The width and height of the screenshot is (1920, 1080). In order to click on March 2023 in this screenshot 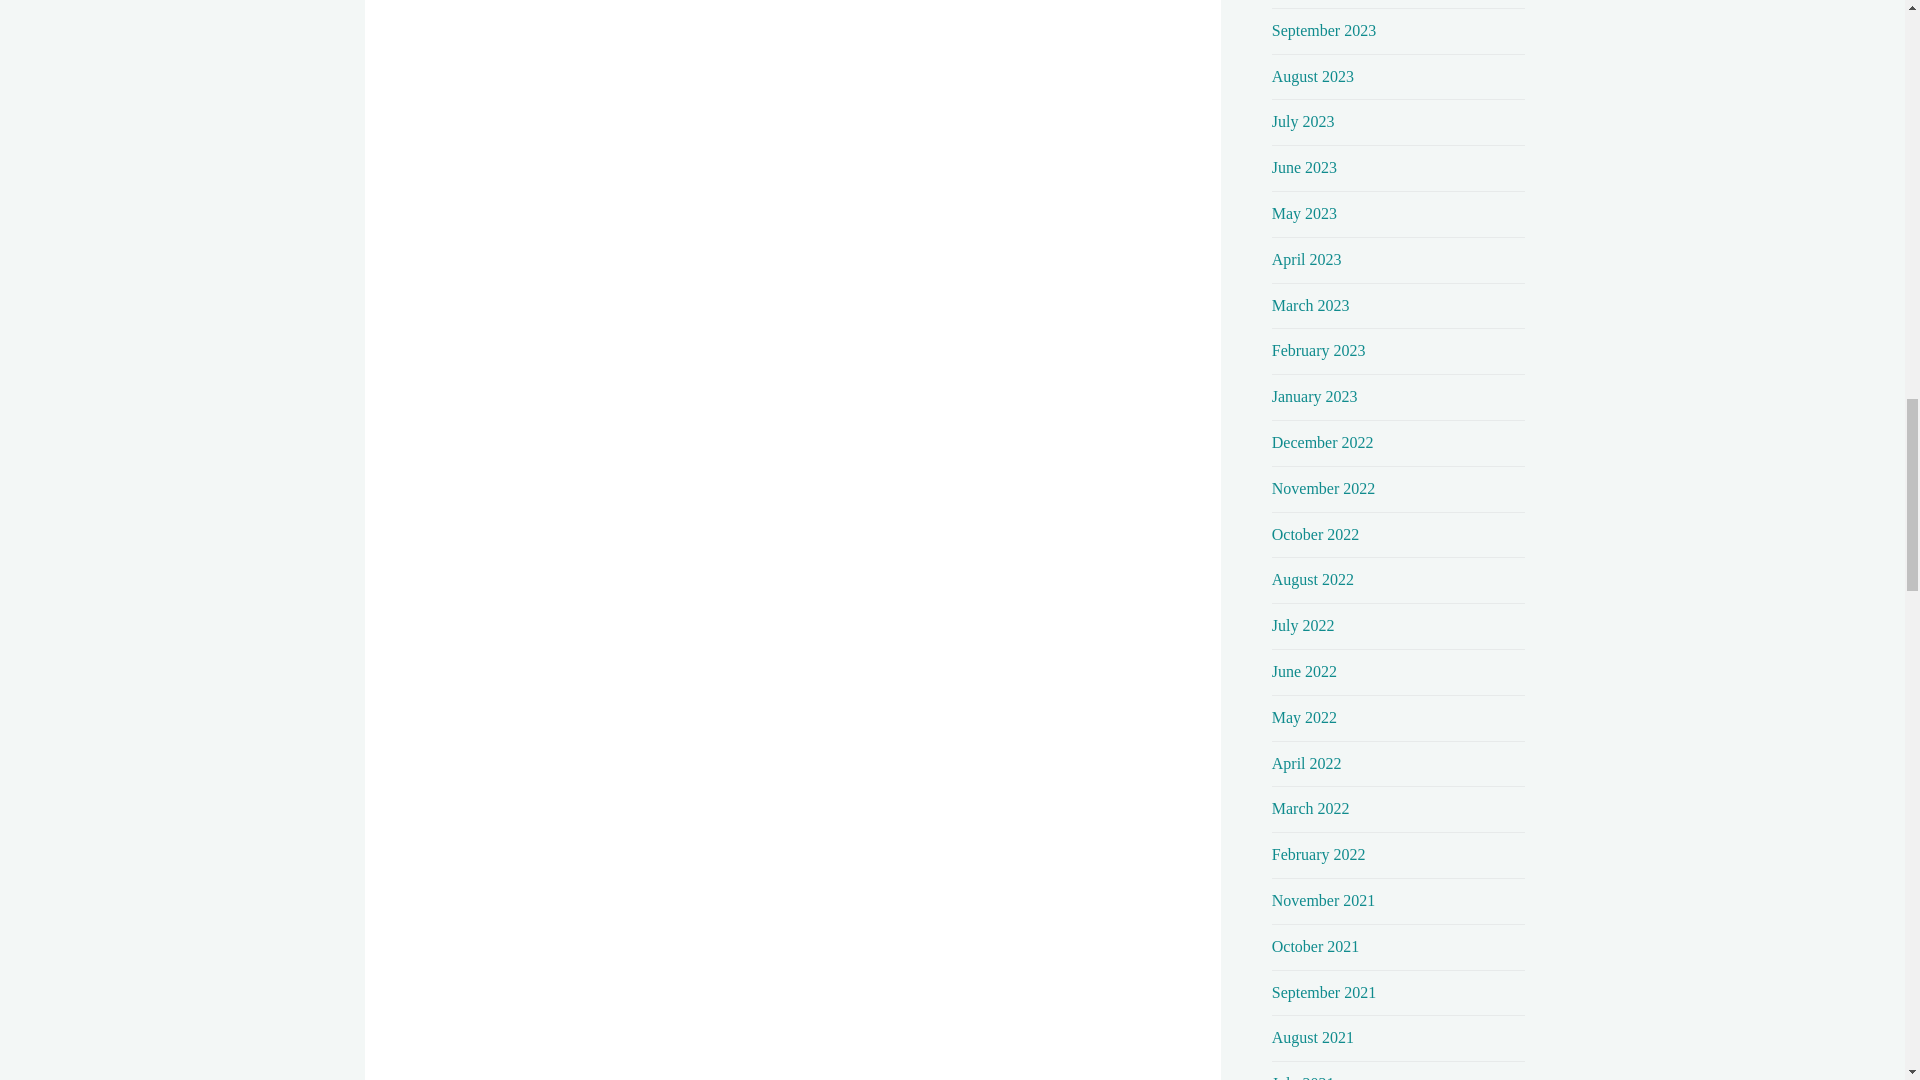, I will do `click(1310, 306)`.